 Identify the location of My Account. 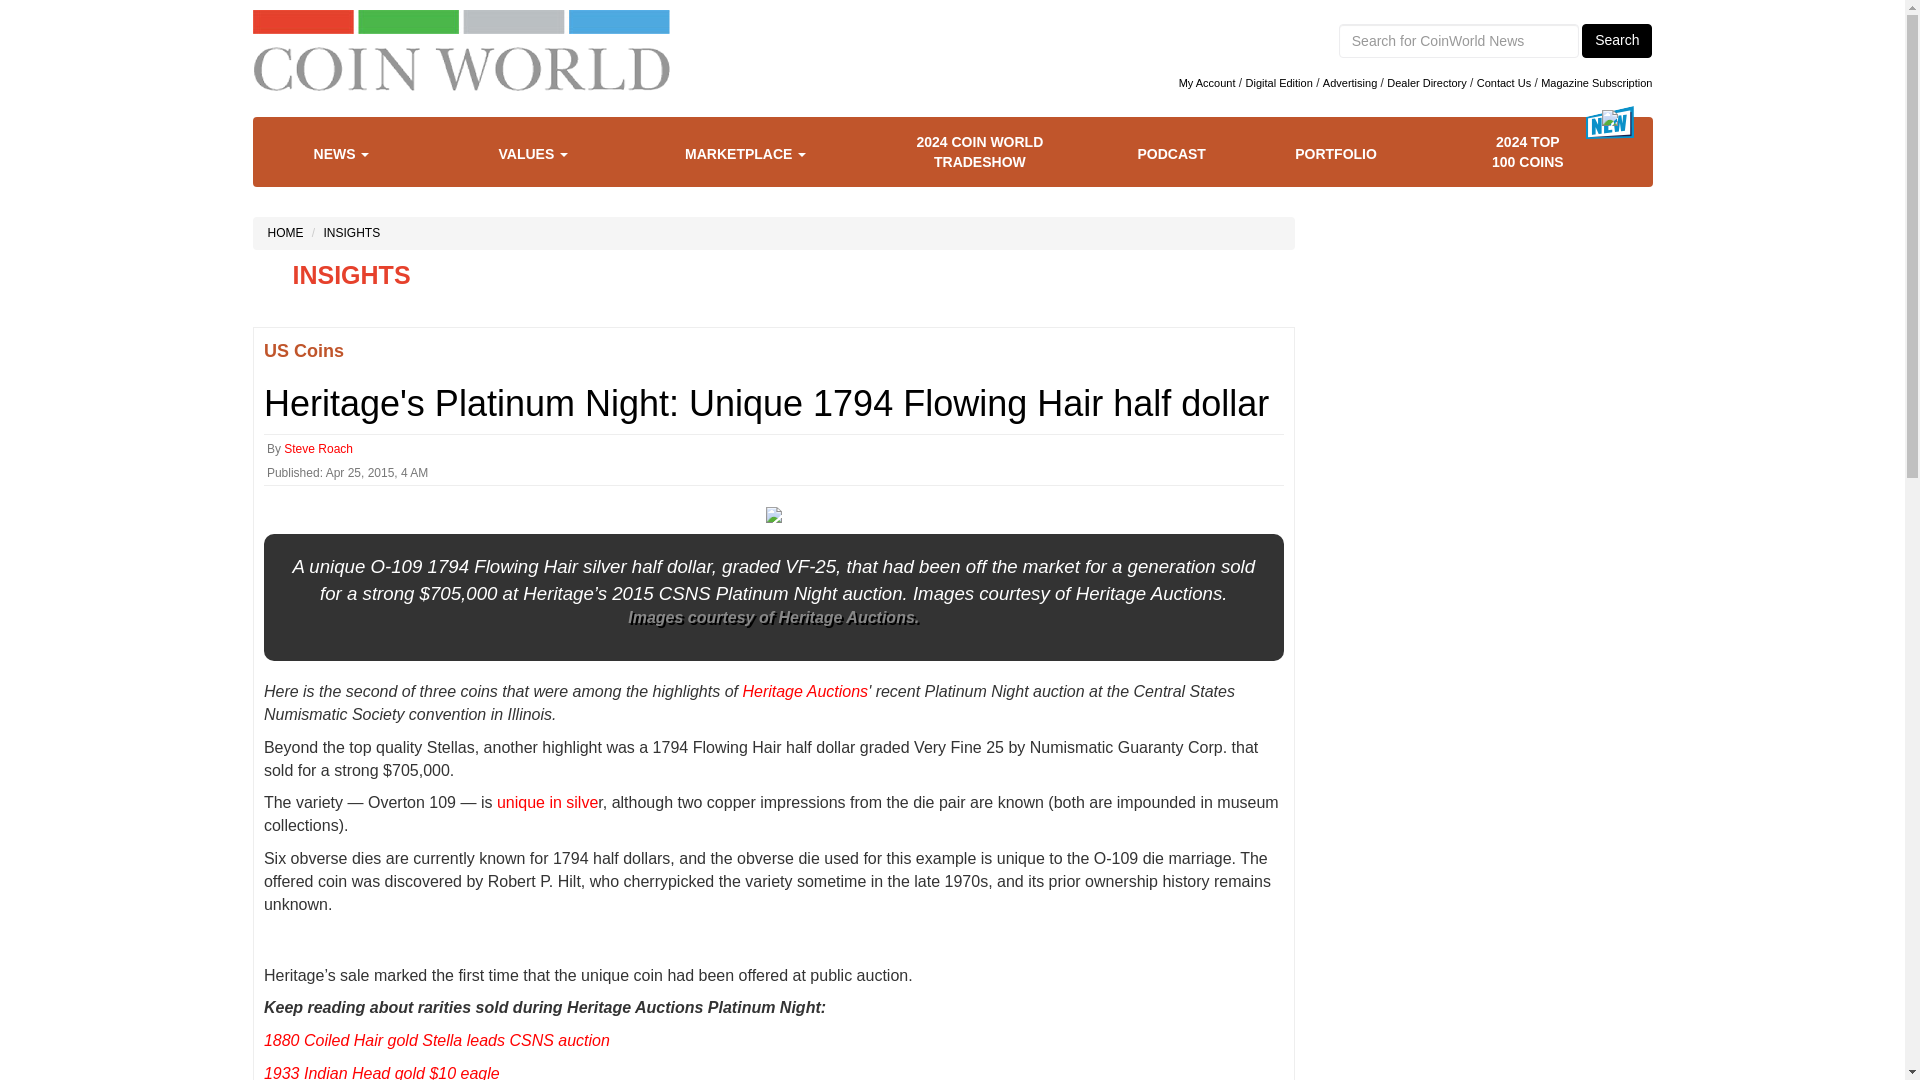
(1207, 82).